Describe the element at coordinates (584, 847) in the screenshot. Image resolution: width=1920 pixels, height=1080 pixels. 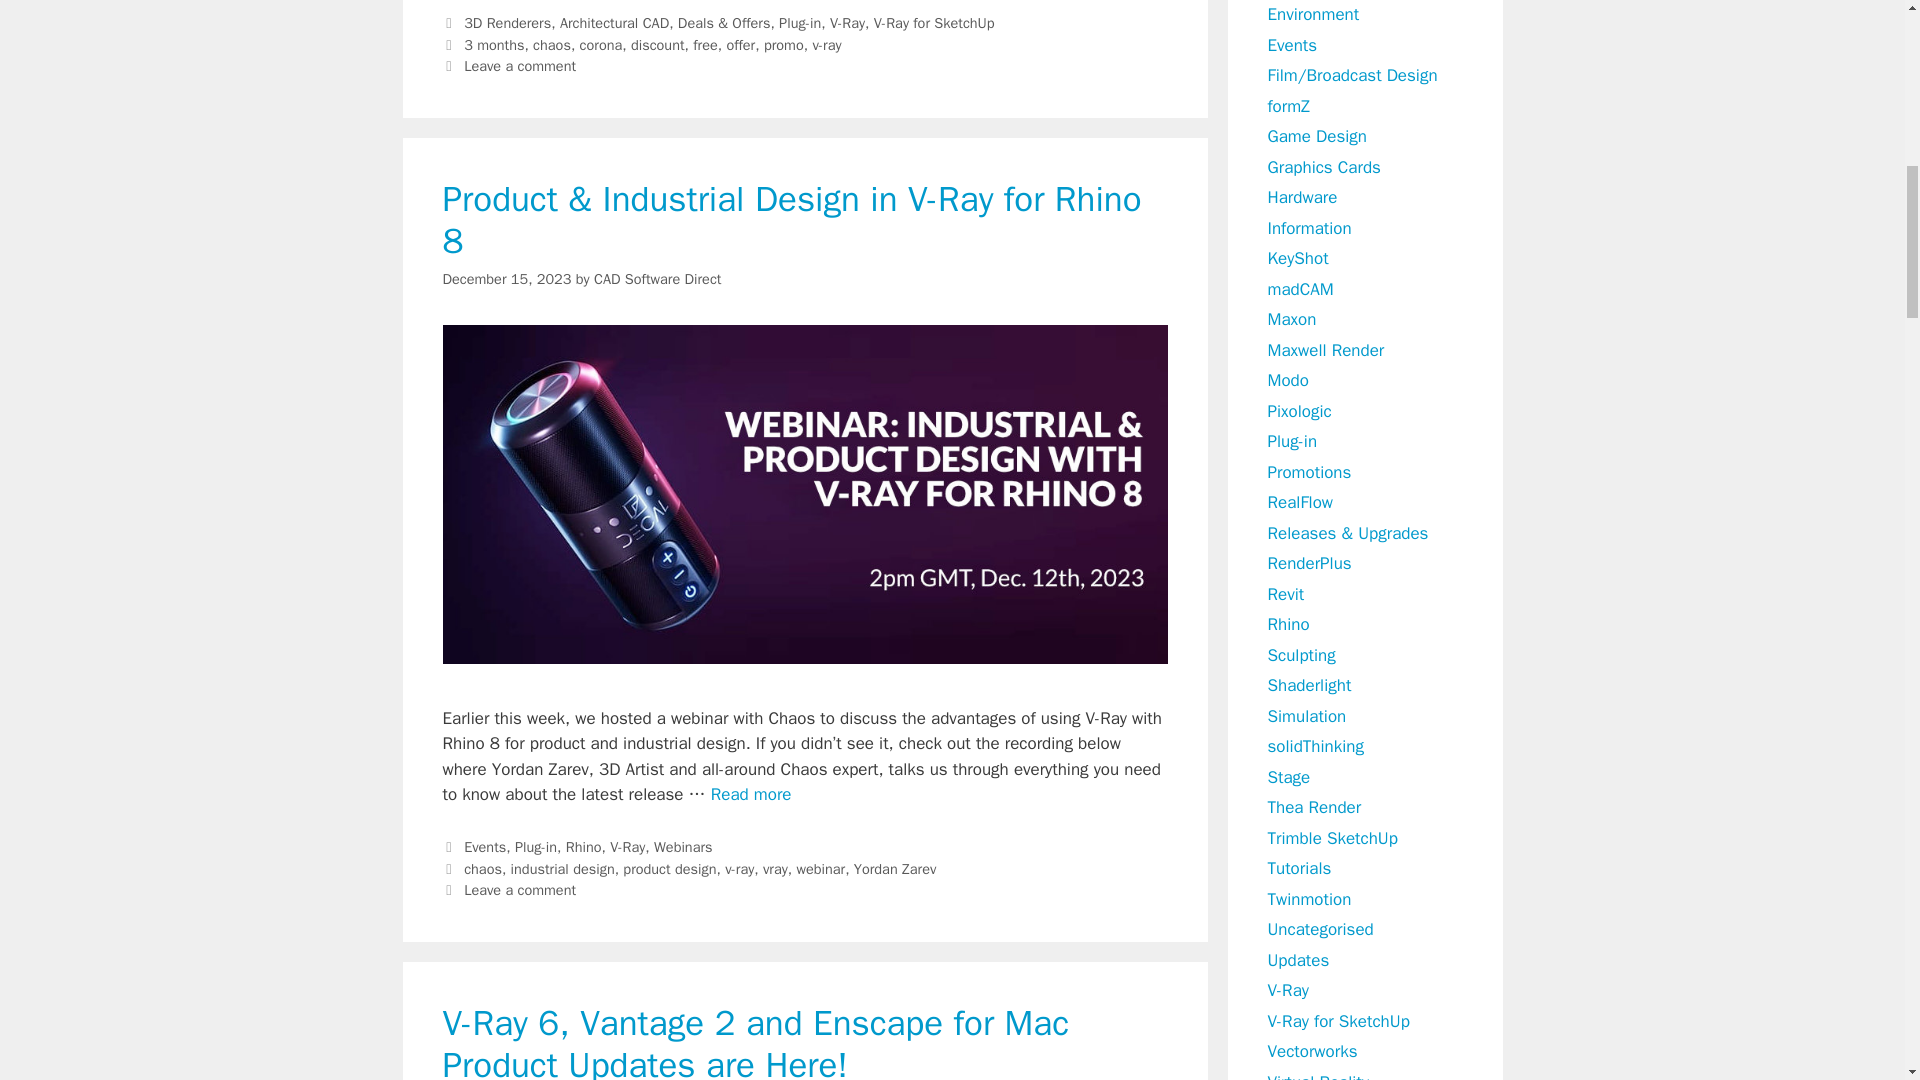
I see `Rhino` at that location.